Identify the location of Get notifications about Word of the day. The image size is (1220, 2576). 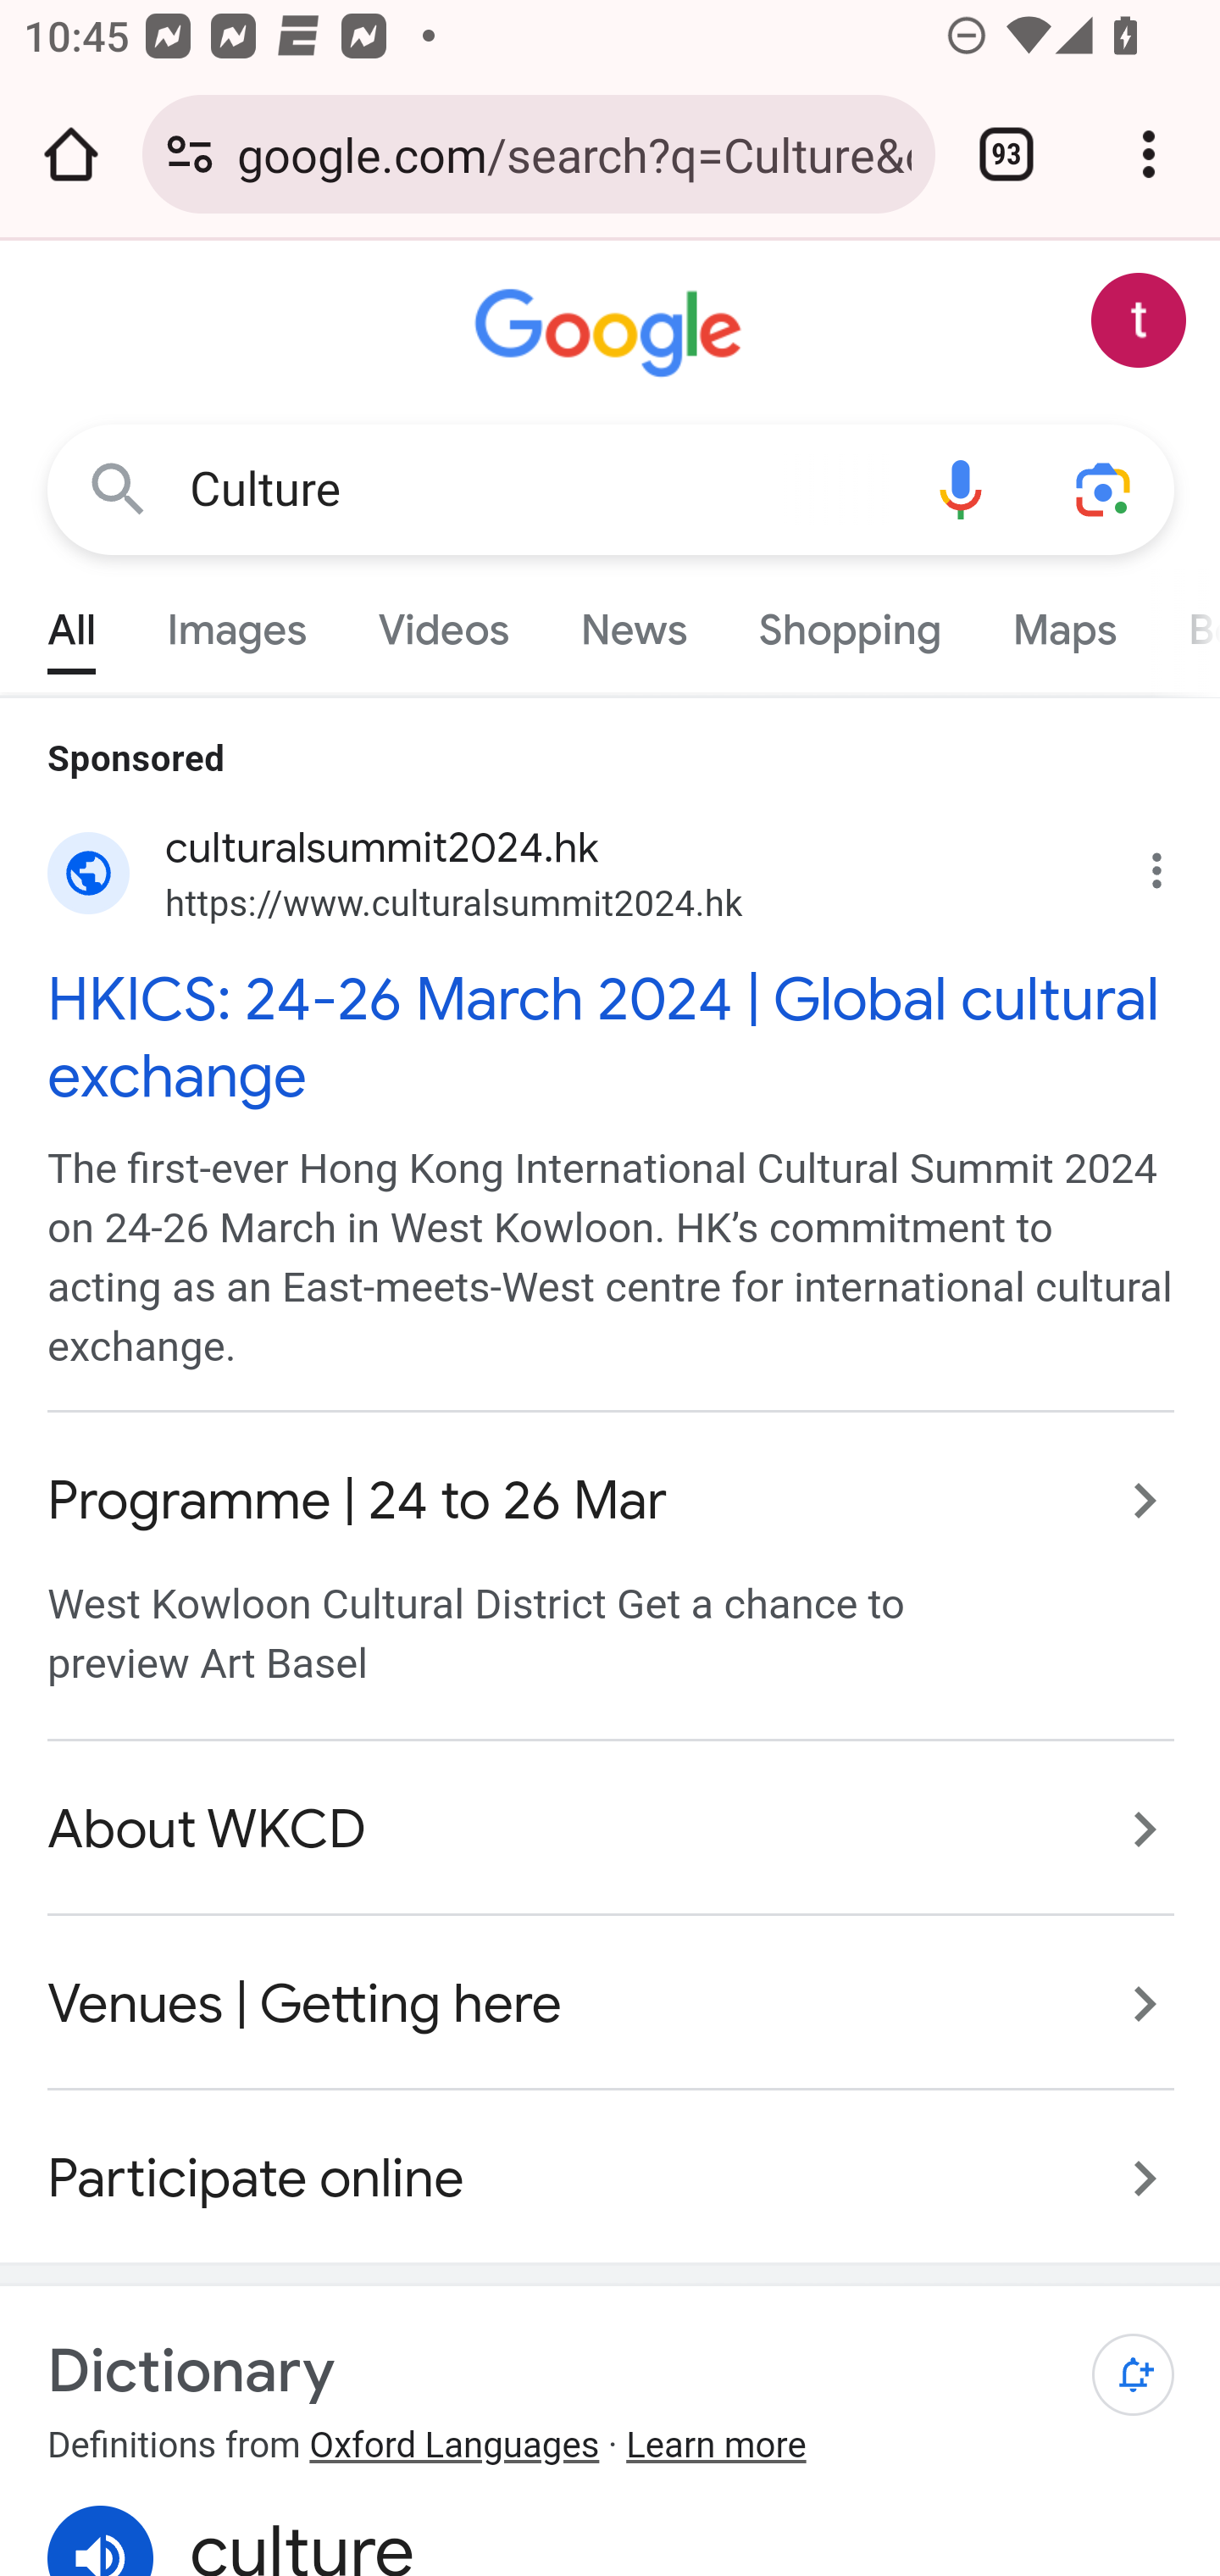
(1134, 2373).